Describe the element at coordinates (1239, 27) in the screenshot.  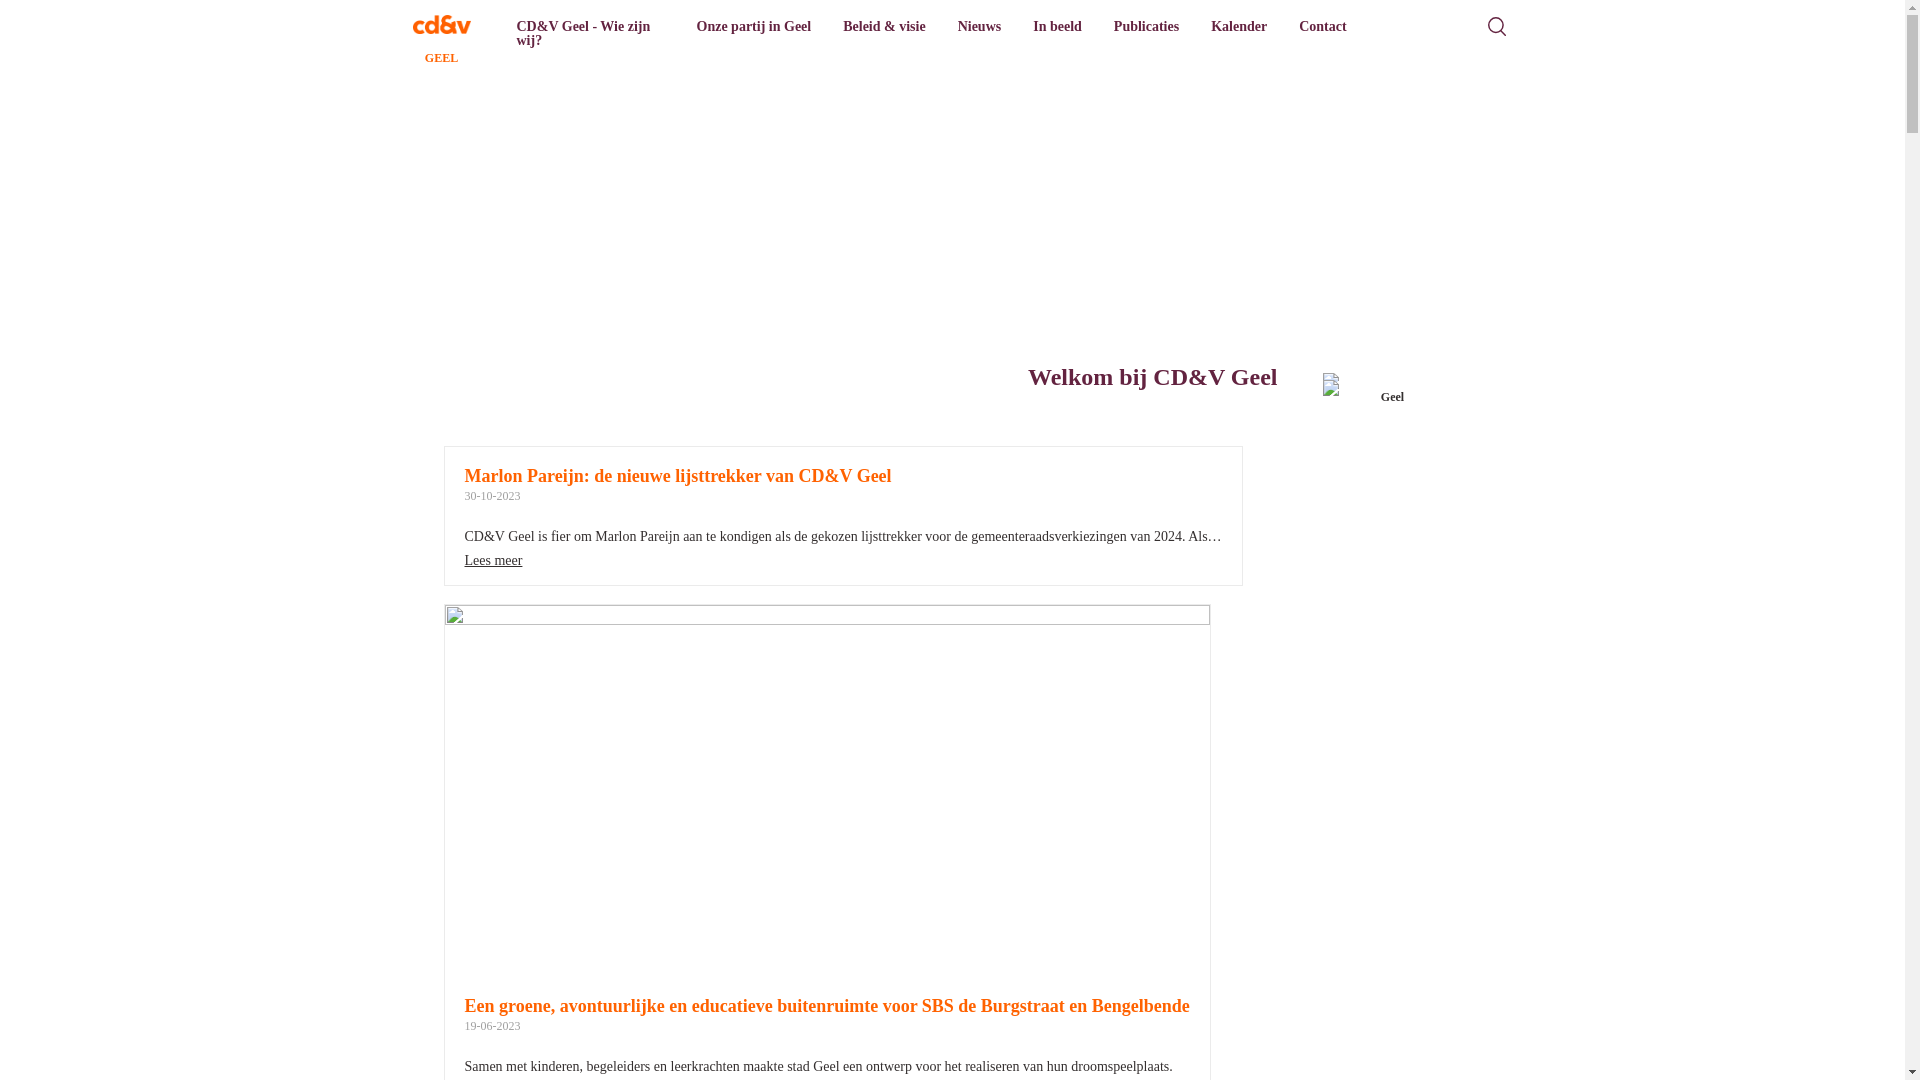
I see `Kalender` at that location.